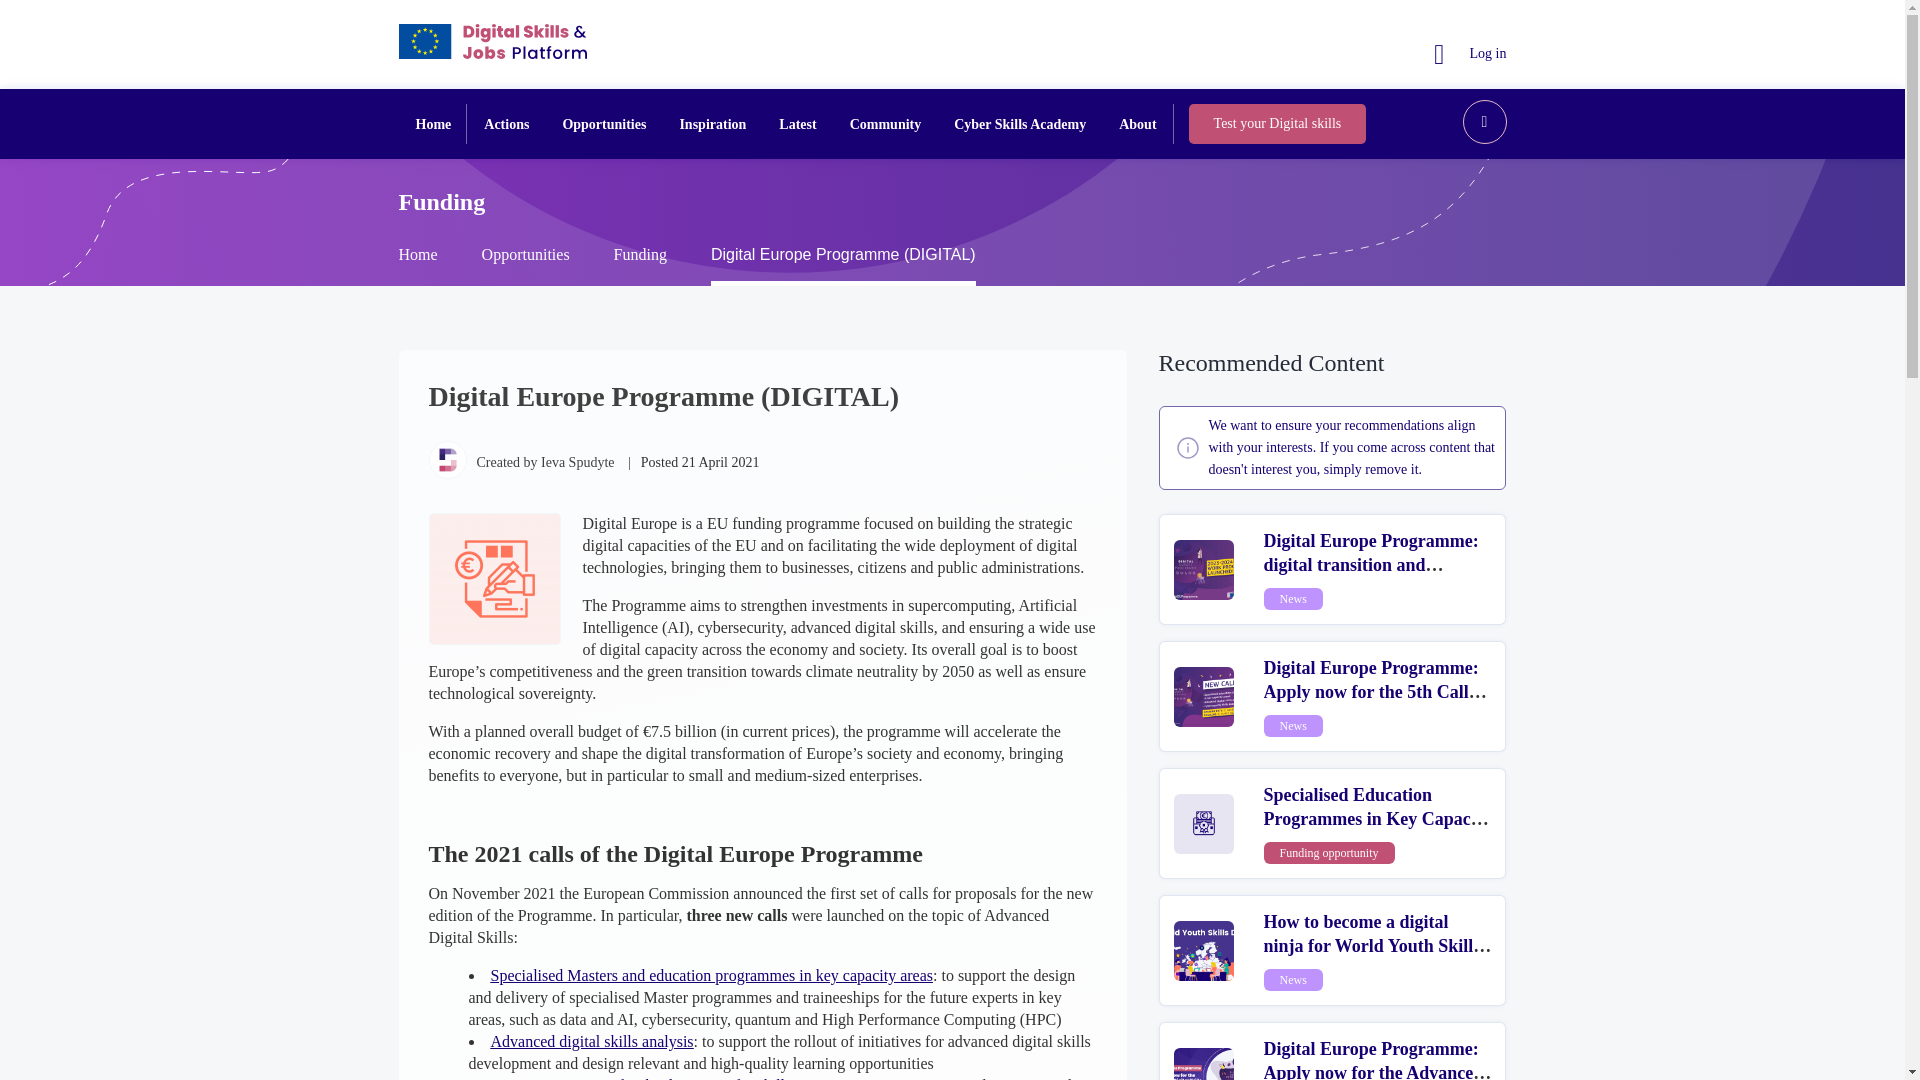 The width and height of the screenshot is (1920, 1080). What do you see at coordinates (1204, 570) in the screenshot?
I see `Digital Europe Programme Work Programme 2023-24` at bounding box center [1204, 570].